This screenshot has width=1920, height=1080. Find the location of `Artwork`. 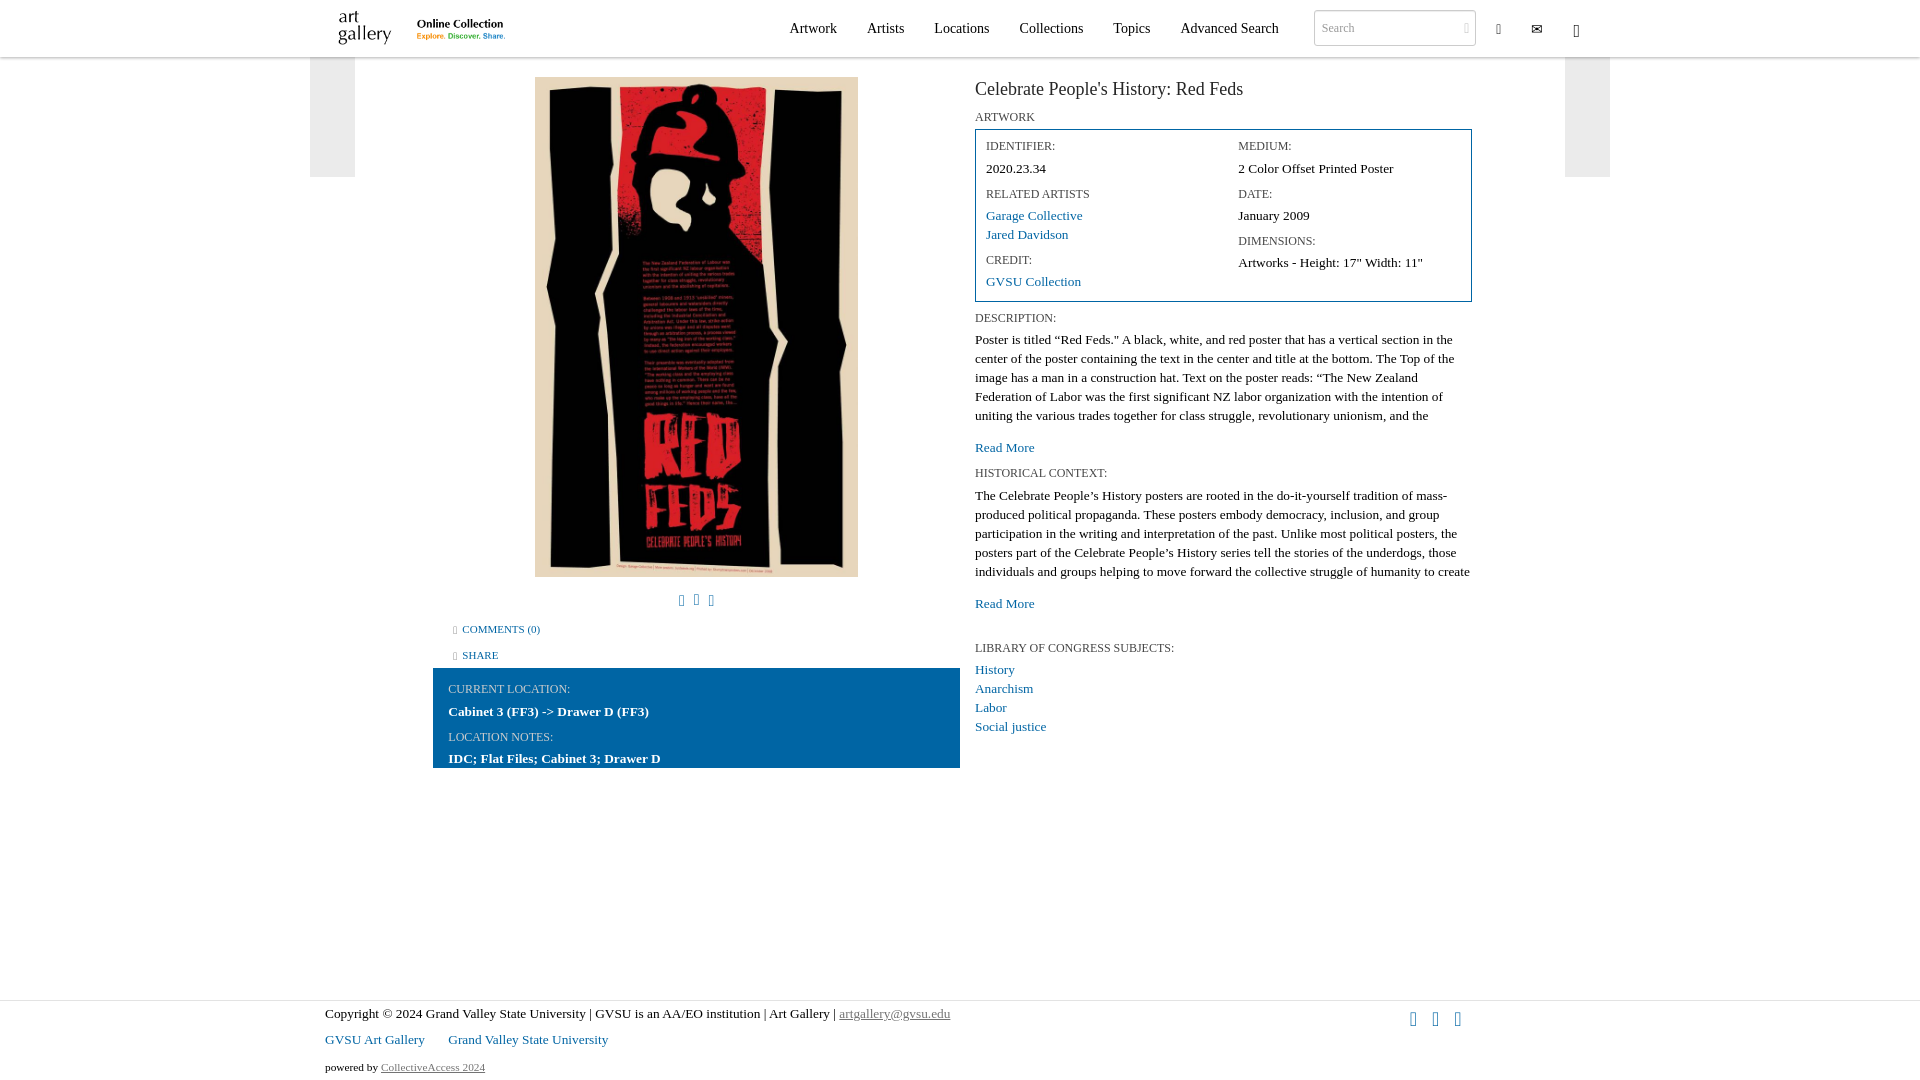

Artwork is located at coordinates (814, 28).